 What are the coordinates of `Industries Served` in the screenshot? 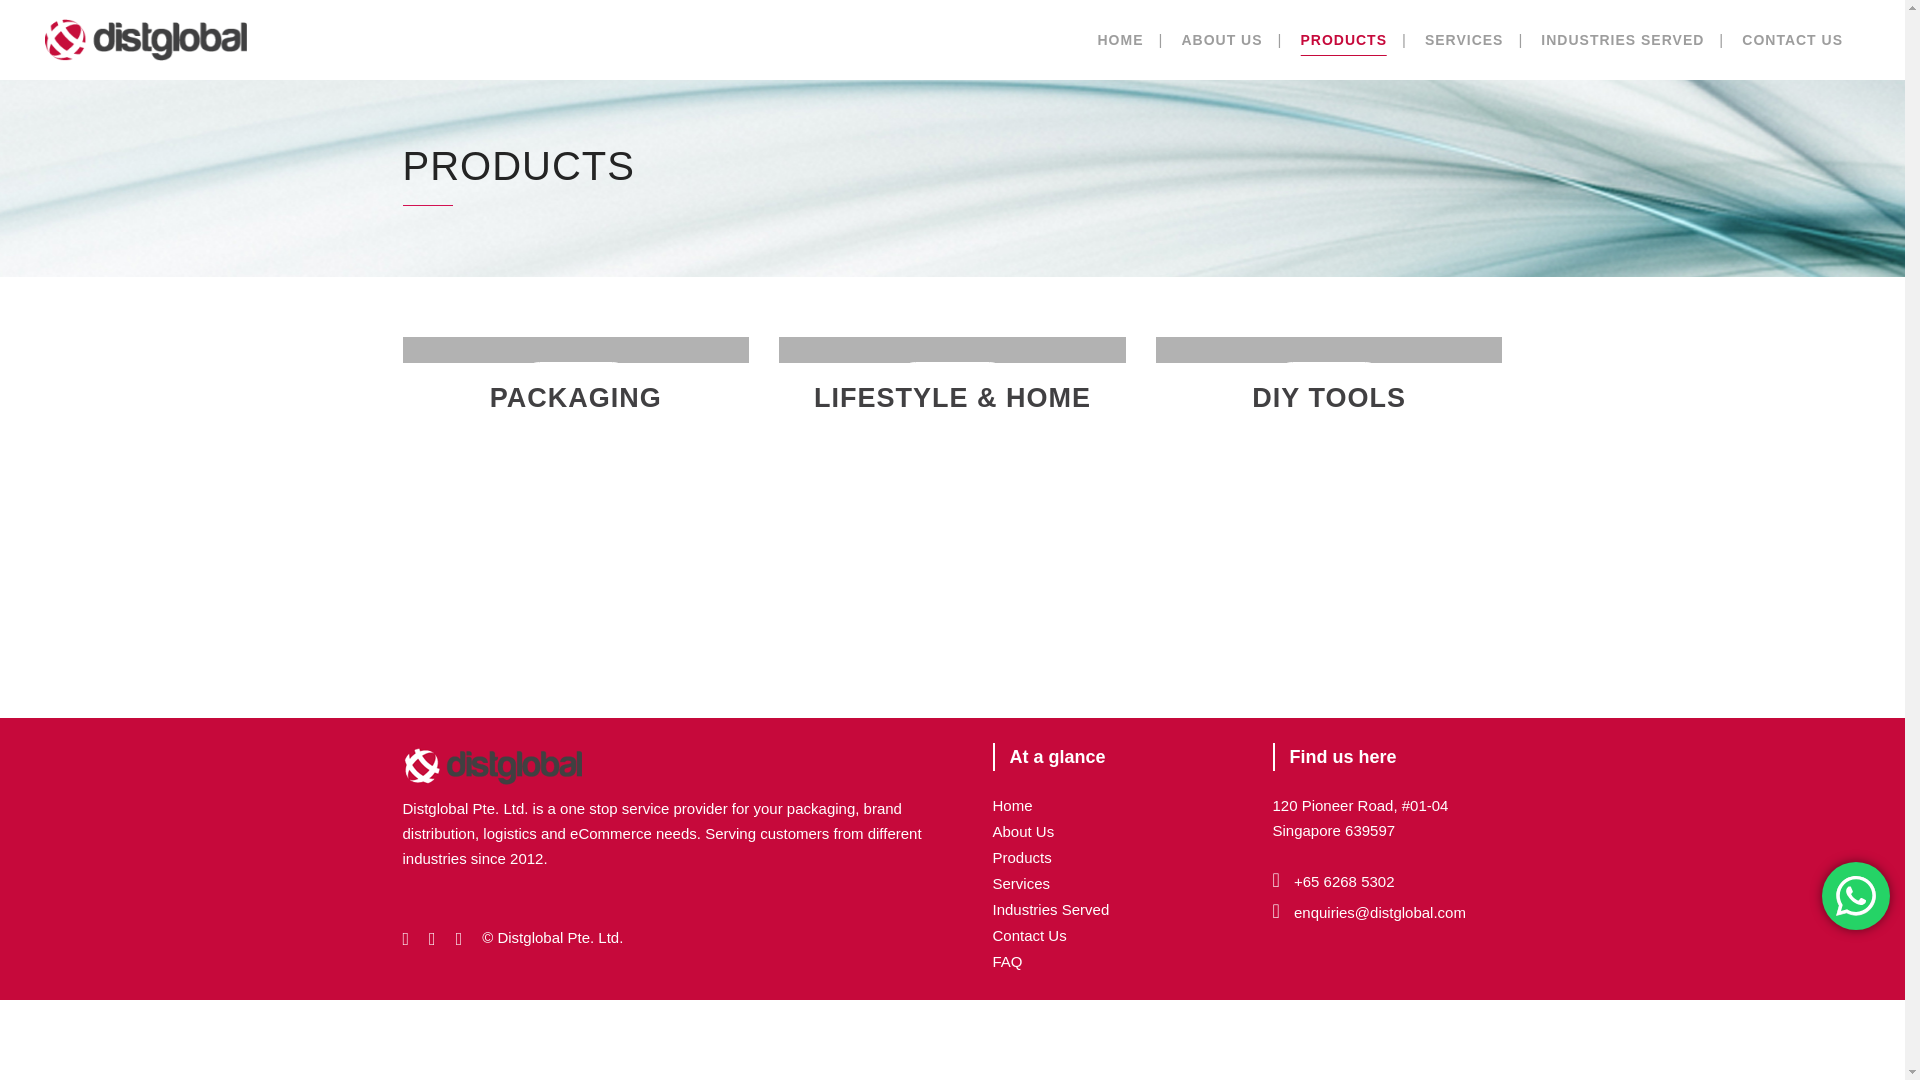 It's located at (1050, 909).